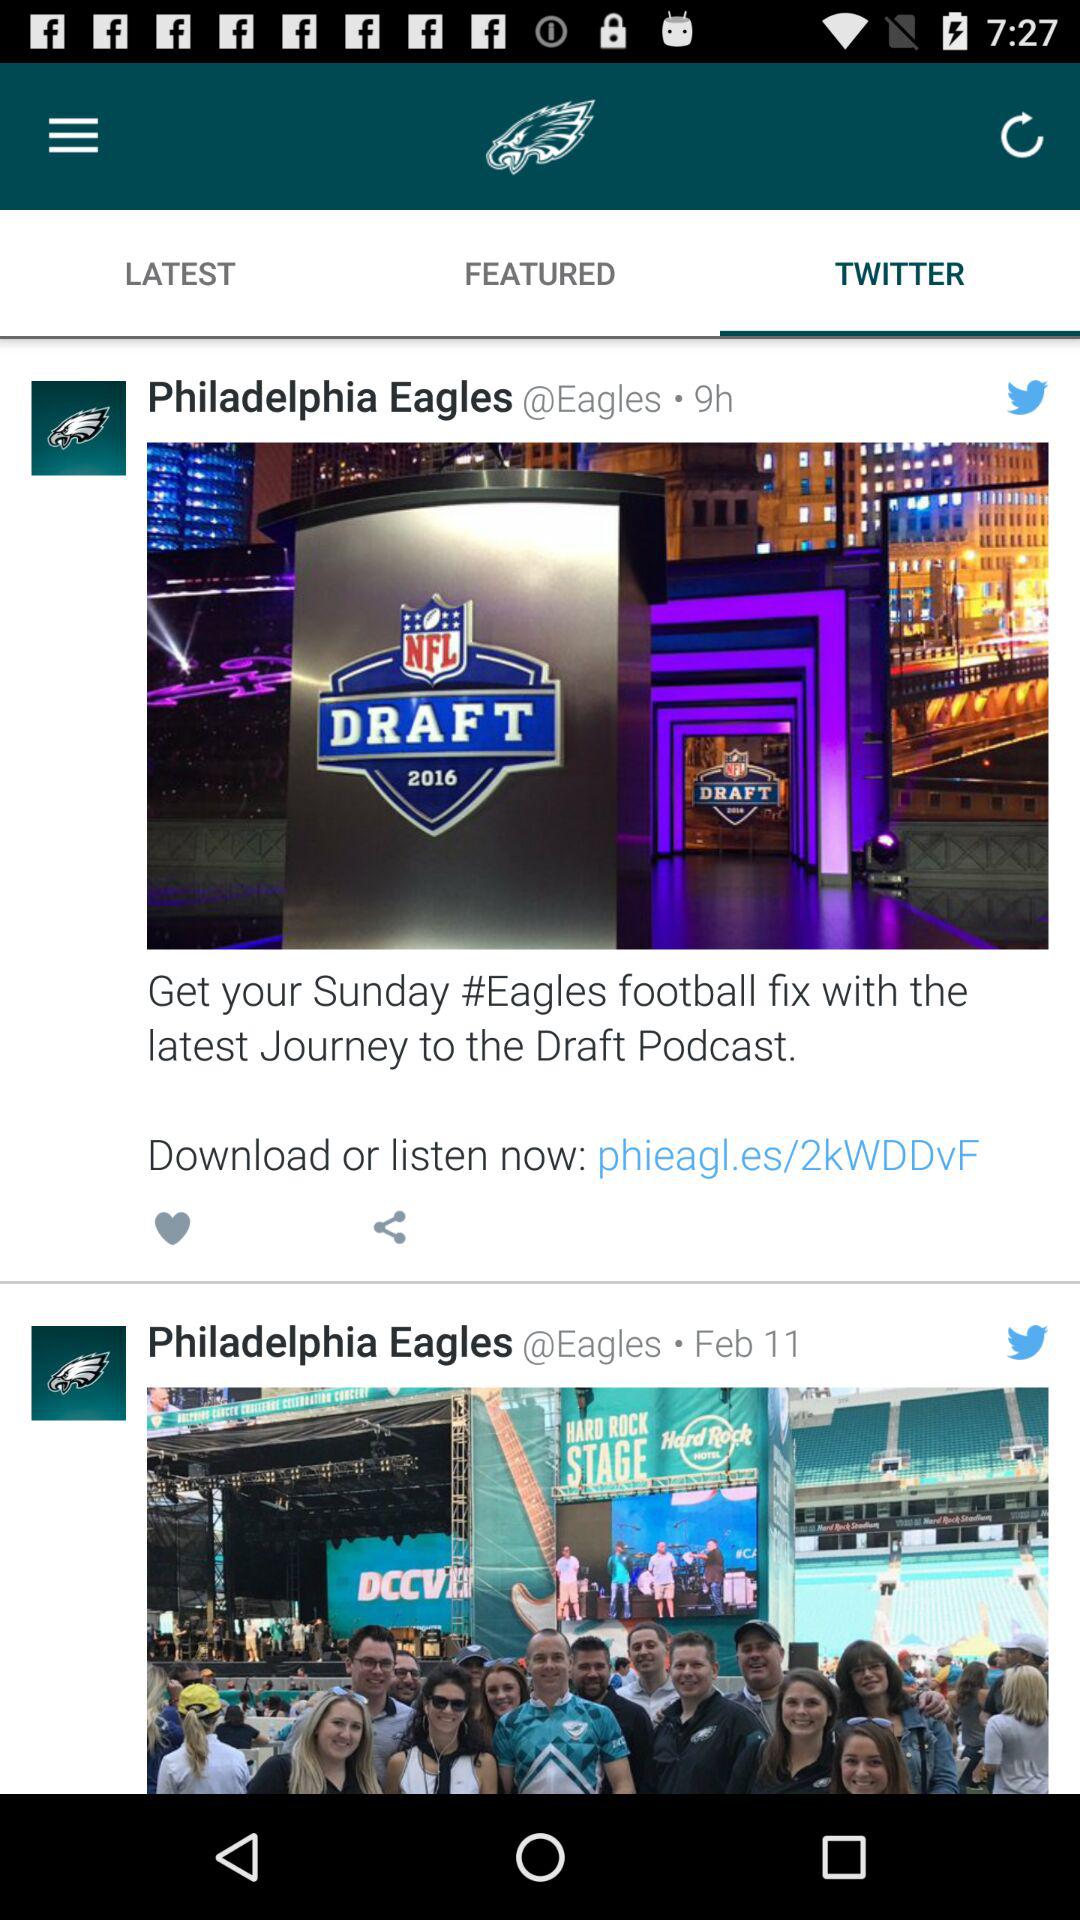  What do you see at coordinates (172, 1232) in the screenshot?
I see `turn on the icon above philadelphia eagles icon` at bounding box center [172, 1232].